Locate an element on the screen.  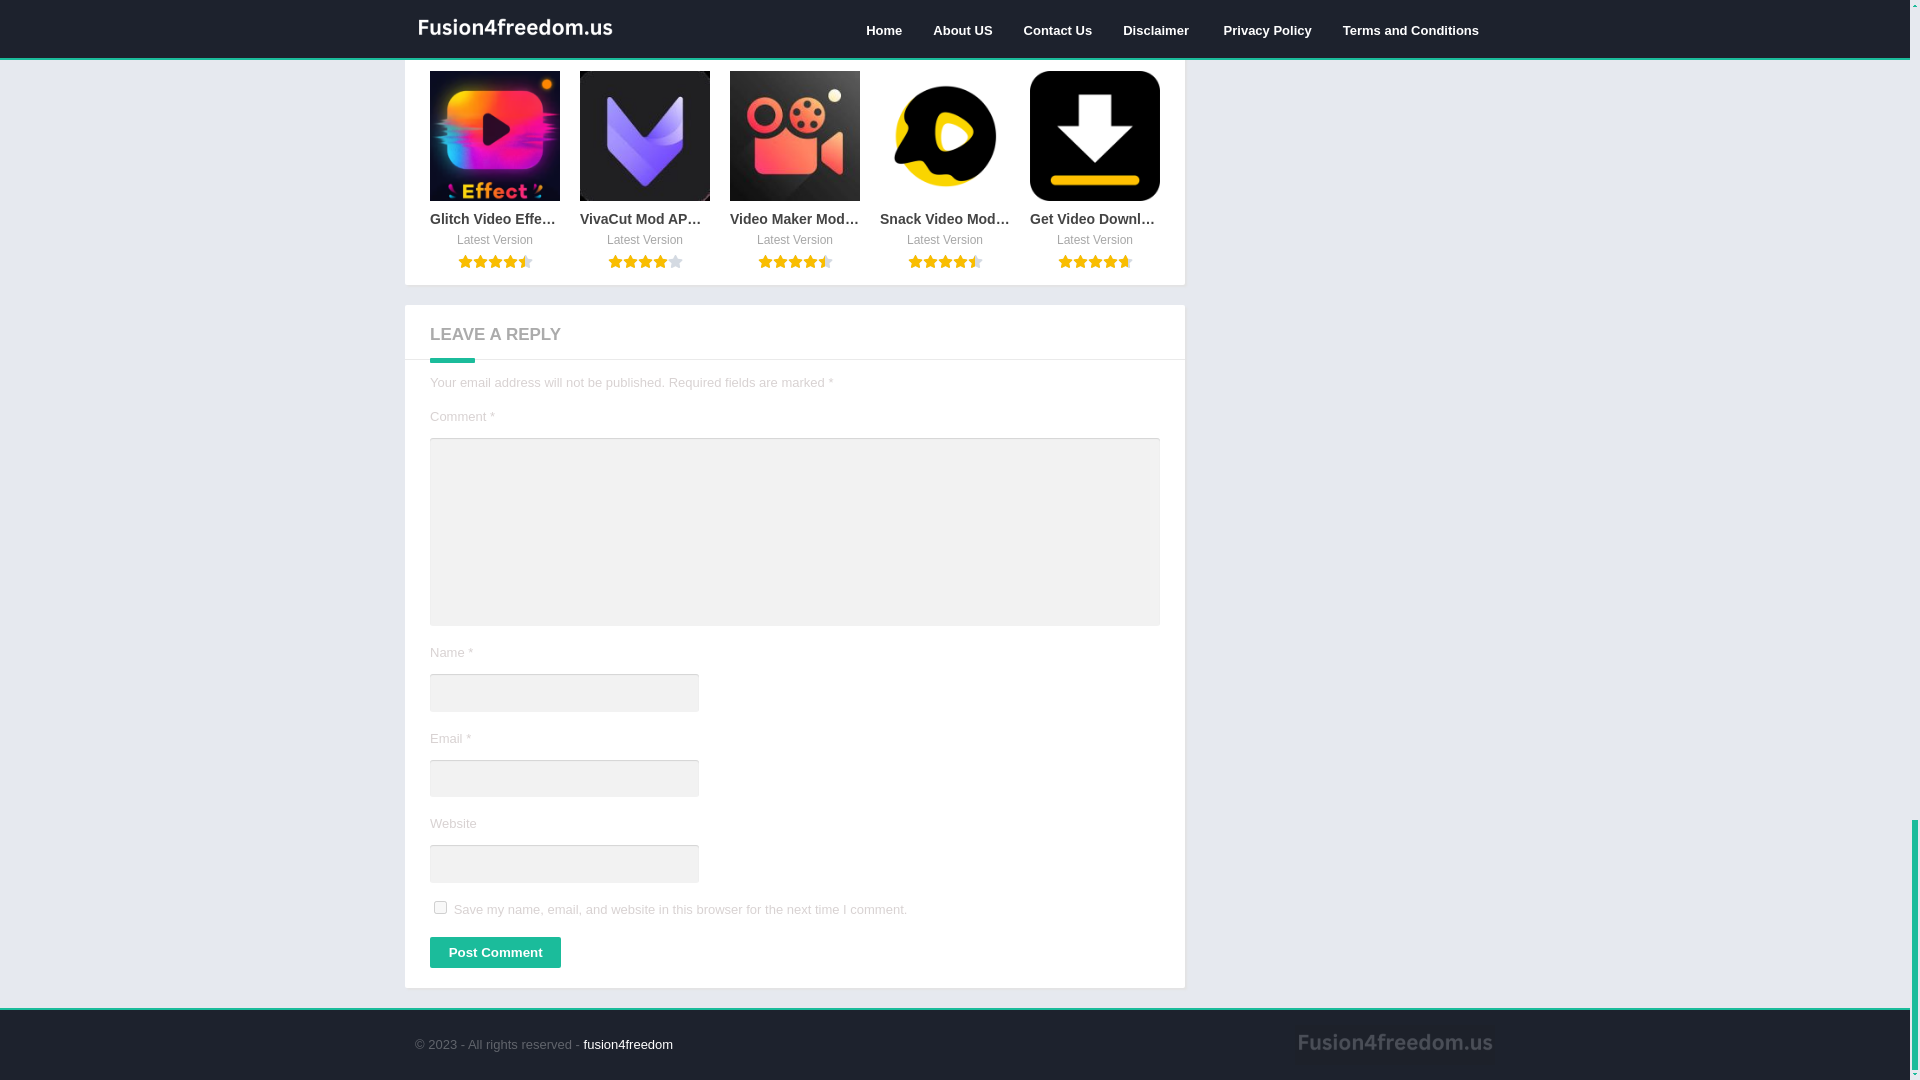
yes is located at coordinates (440, 906).